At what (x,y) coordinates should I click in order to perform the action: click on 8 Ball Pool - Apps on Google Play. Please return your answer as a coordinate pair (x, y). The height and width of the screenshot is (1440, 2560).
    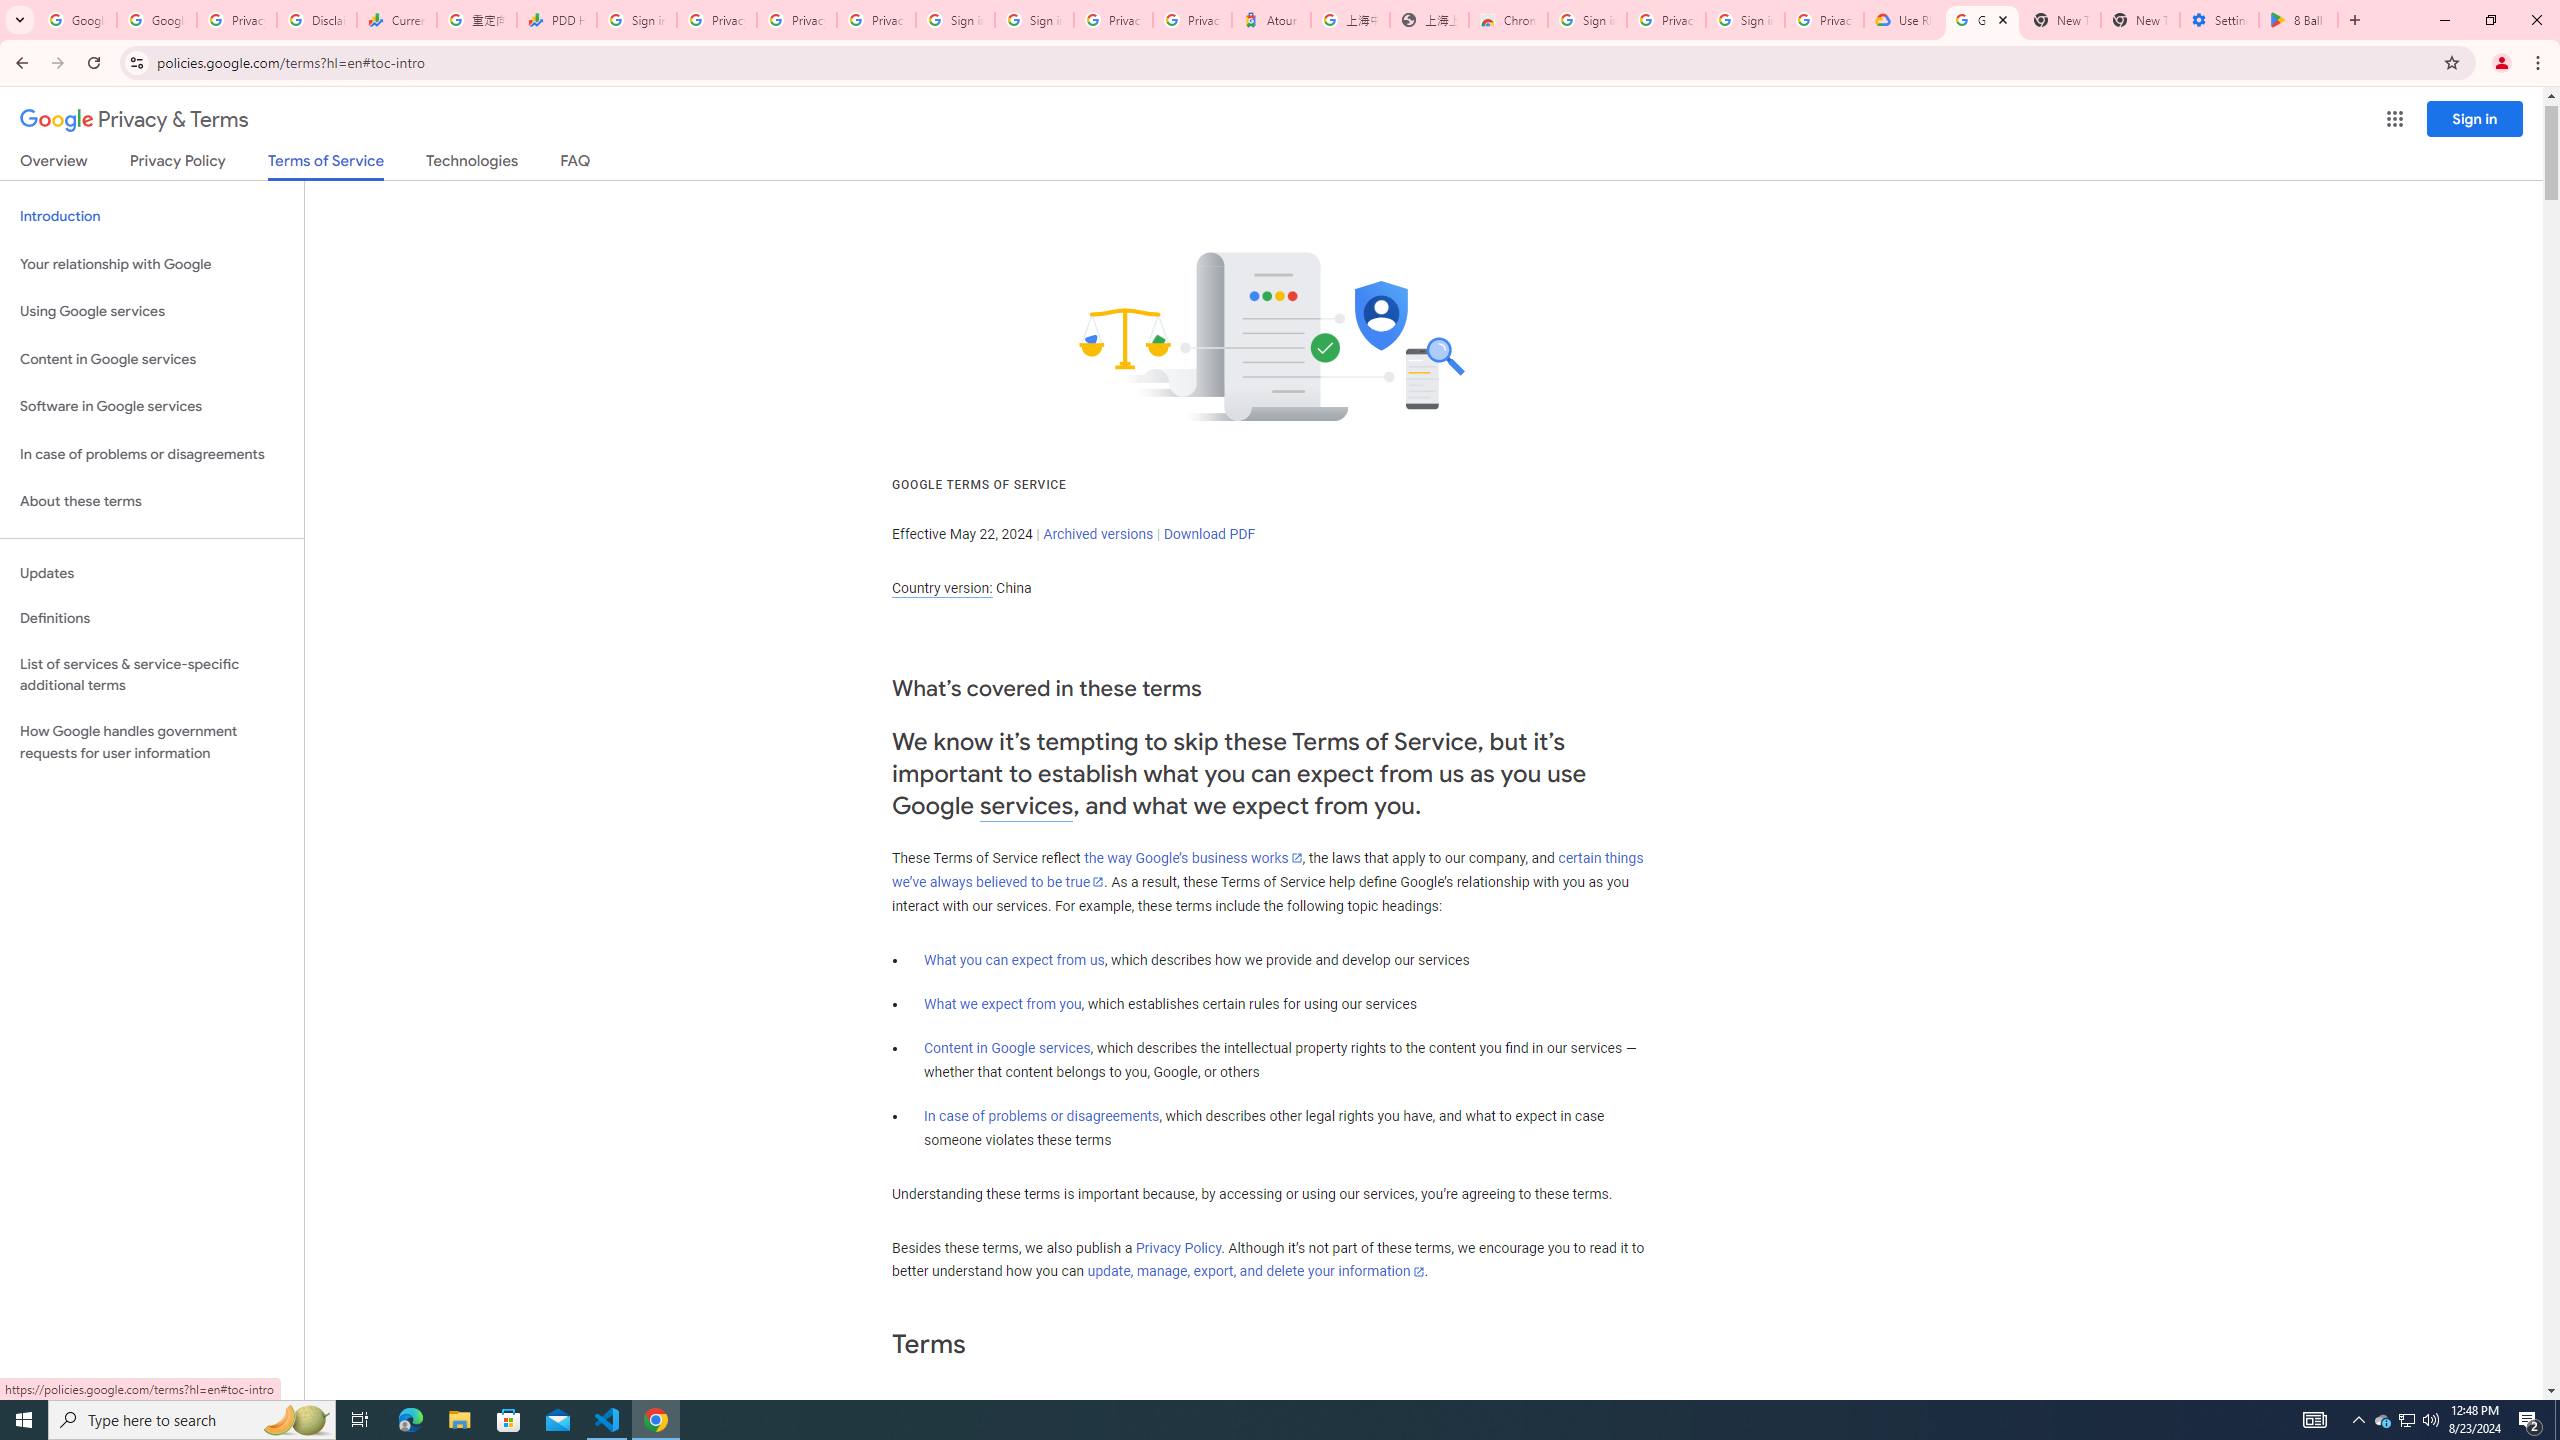
    Looking at the image, I should click on (2298, 20).